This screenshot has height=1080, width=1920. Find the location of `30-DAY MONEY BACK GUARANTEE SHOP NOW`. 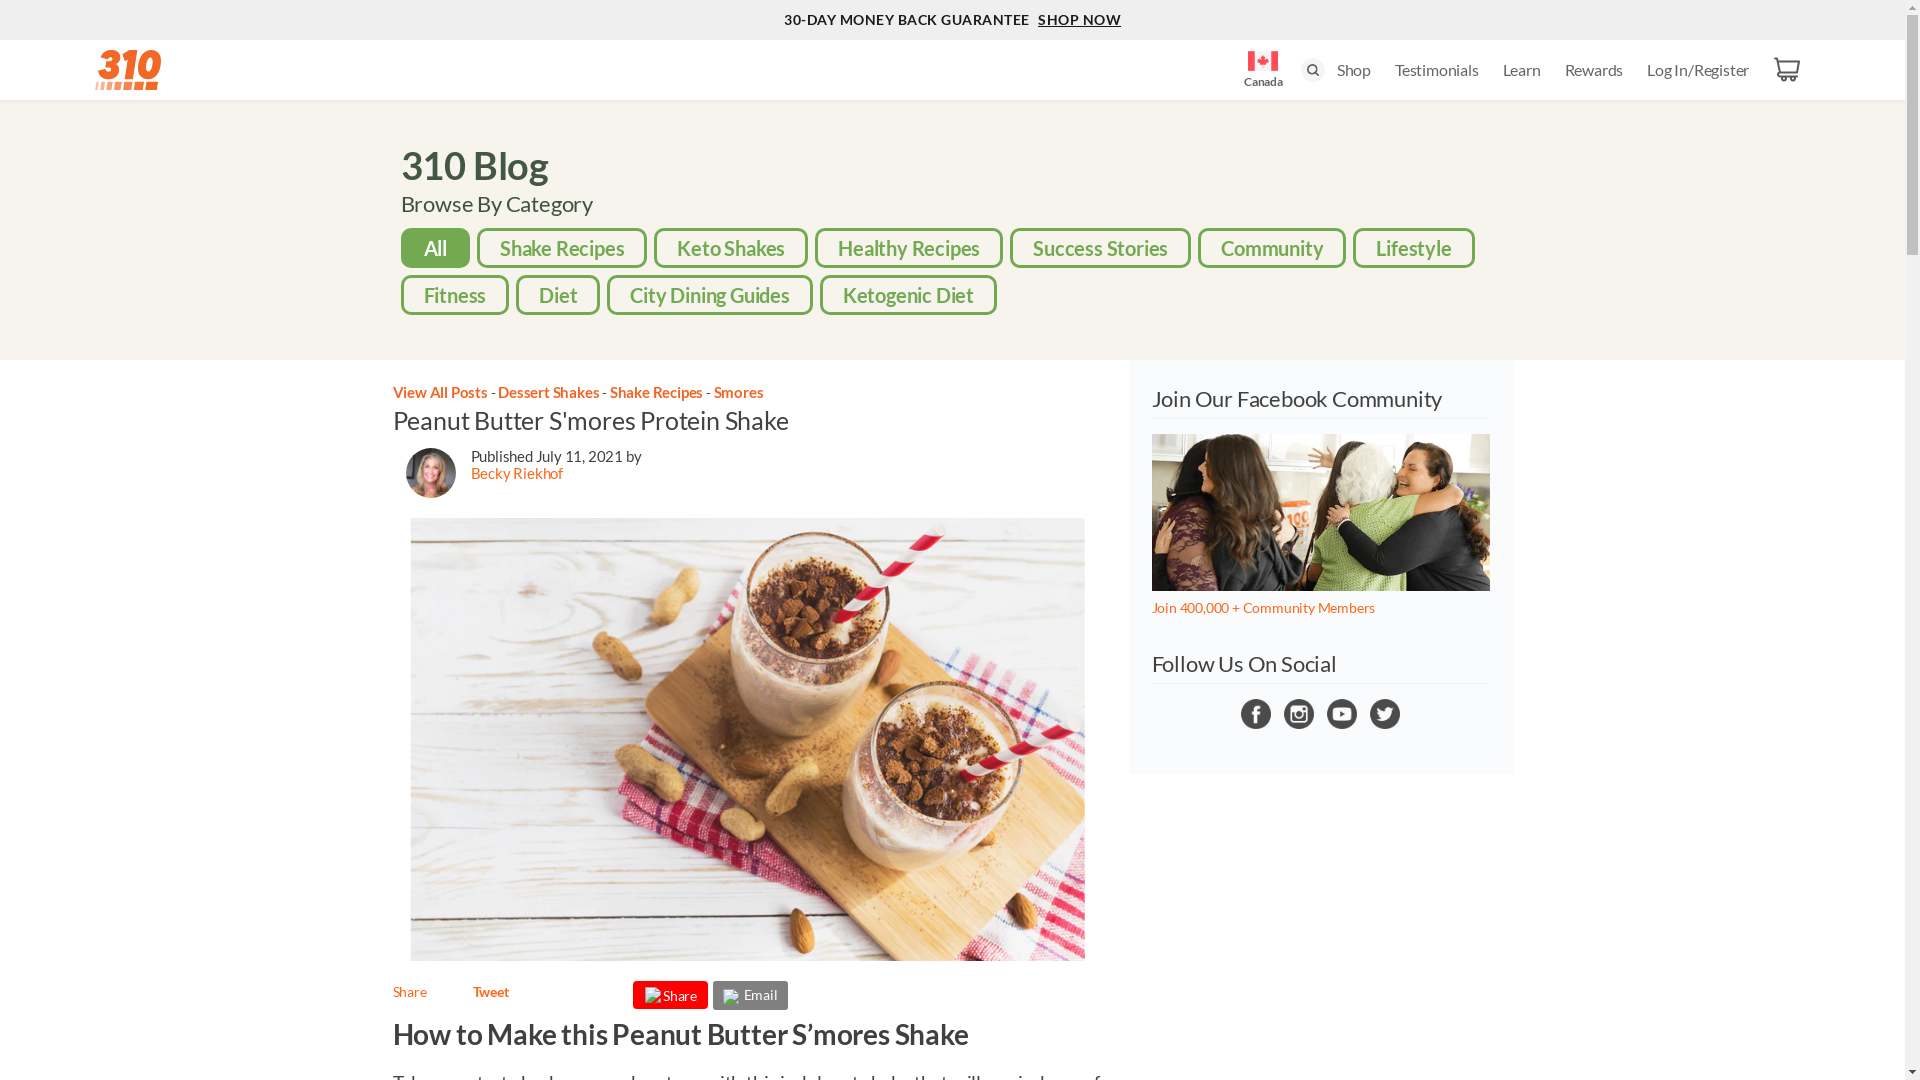

30-DAY MONEY BACK GUARANTEE SHOP NOW is located at coordinates (952, 20).